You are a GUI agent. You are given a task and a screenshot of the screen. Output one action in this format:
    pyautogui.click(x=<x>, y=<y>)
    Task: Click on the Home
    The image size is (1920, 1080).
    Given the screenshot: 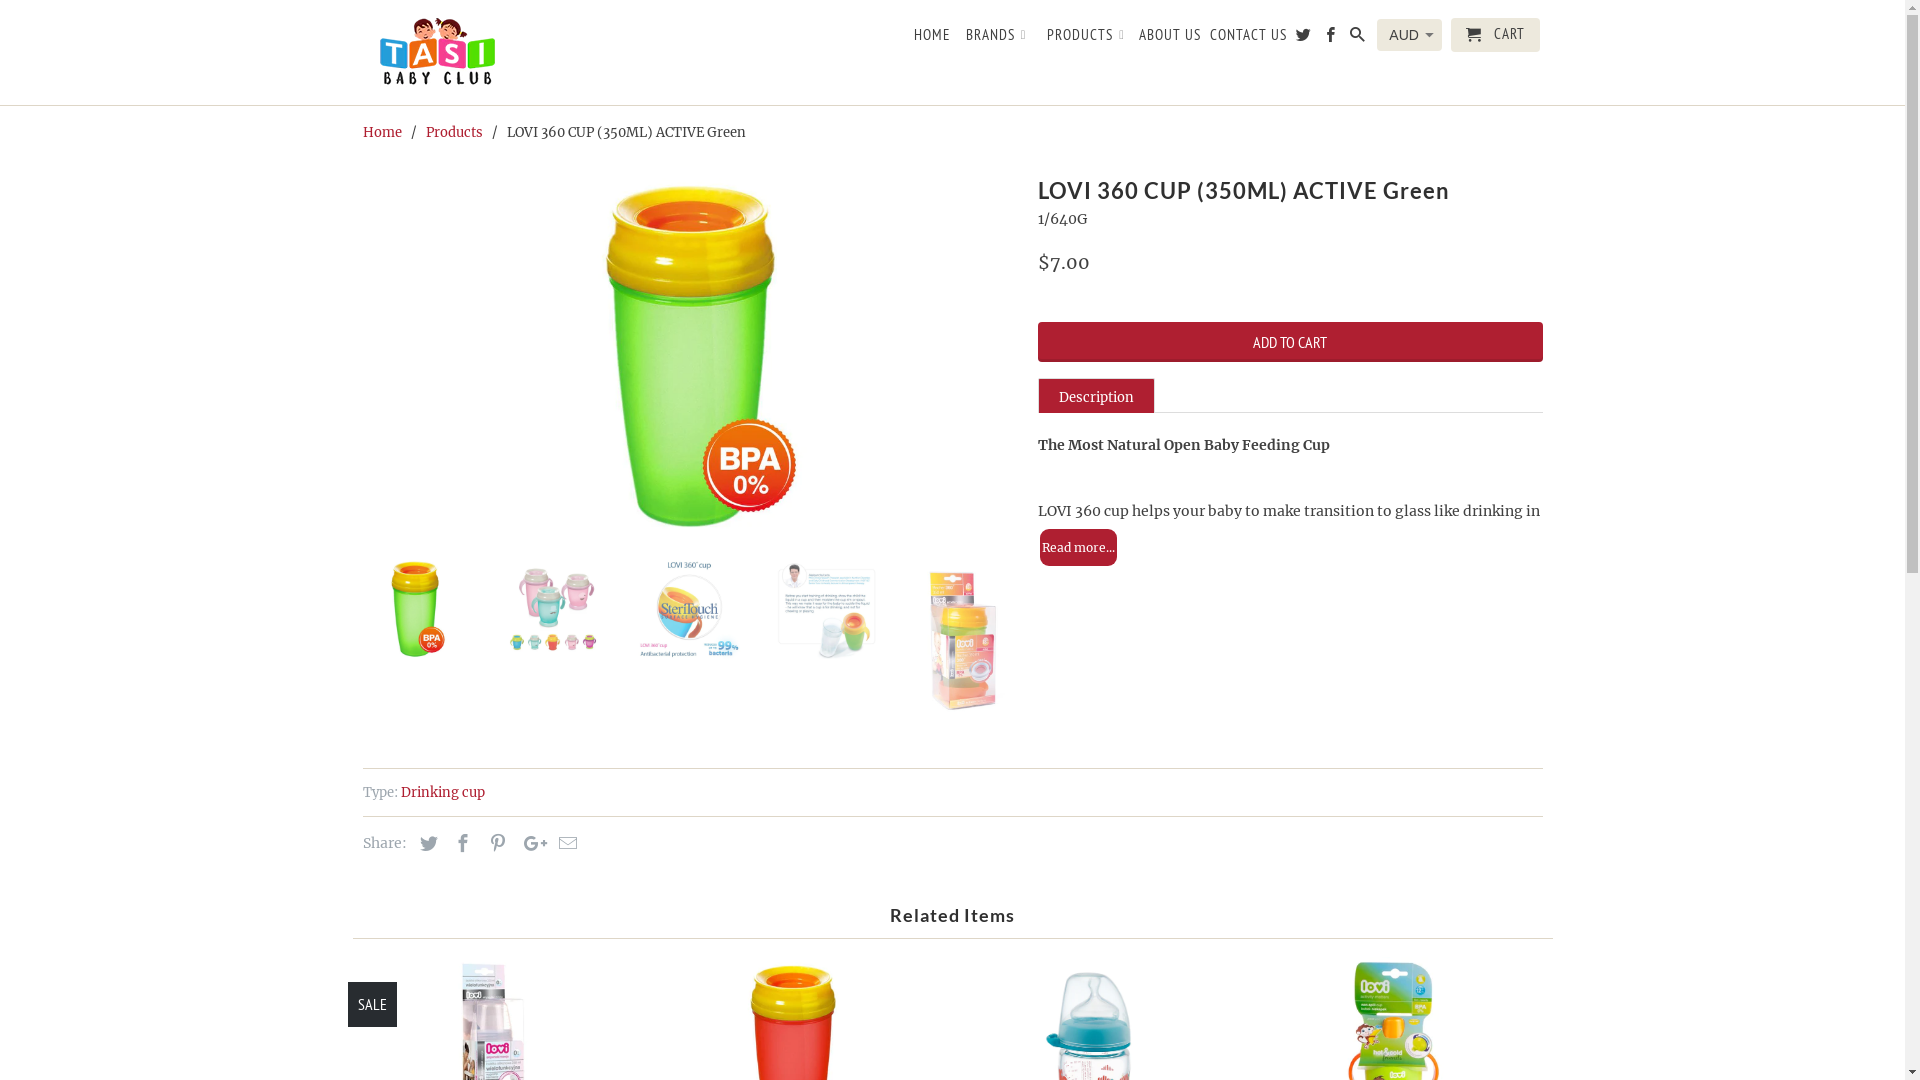 What is the action you would take?
    pyautogui.click(x=382, y=132)
    